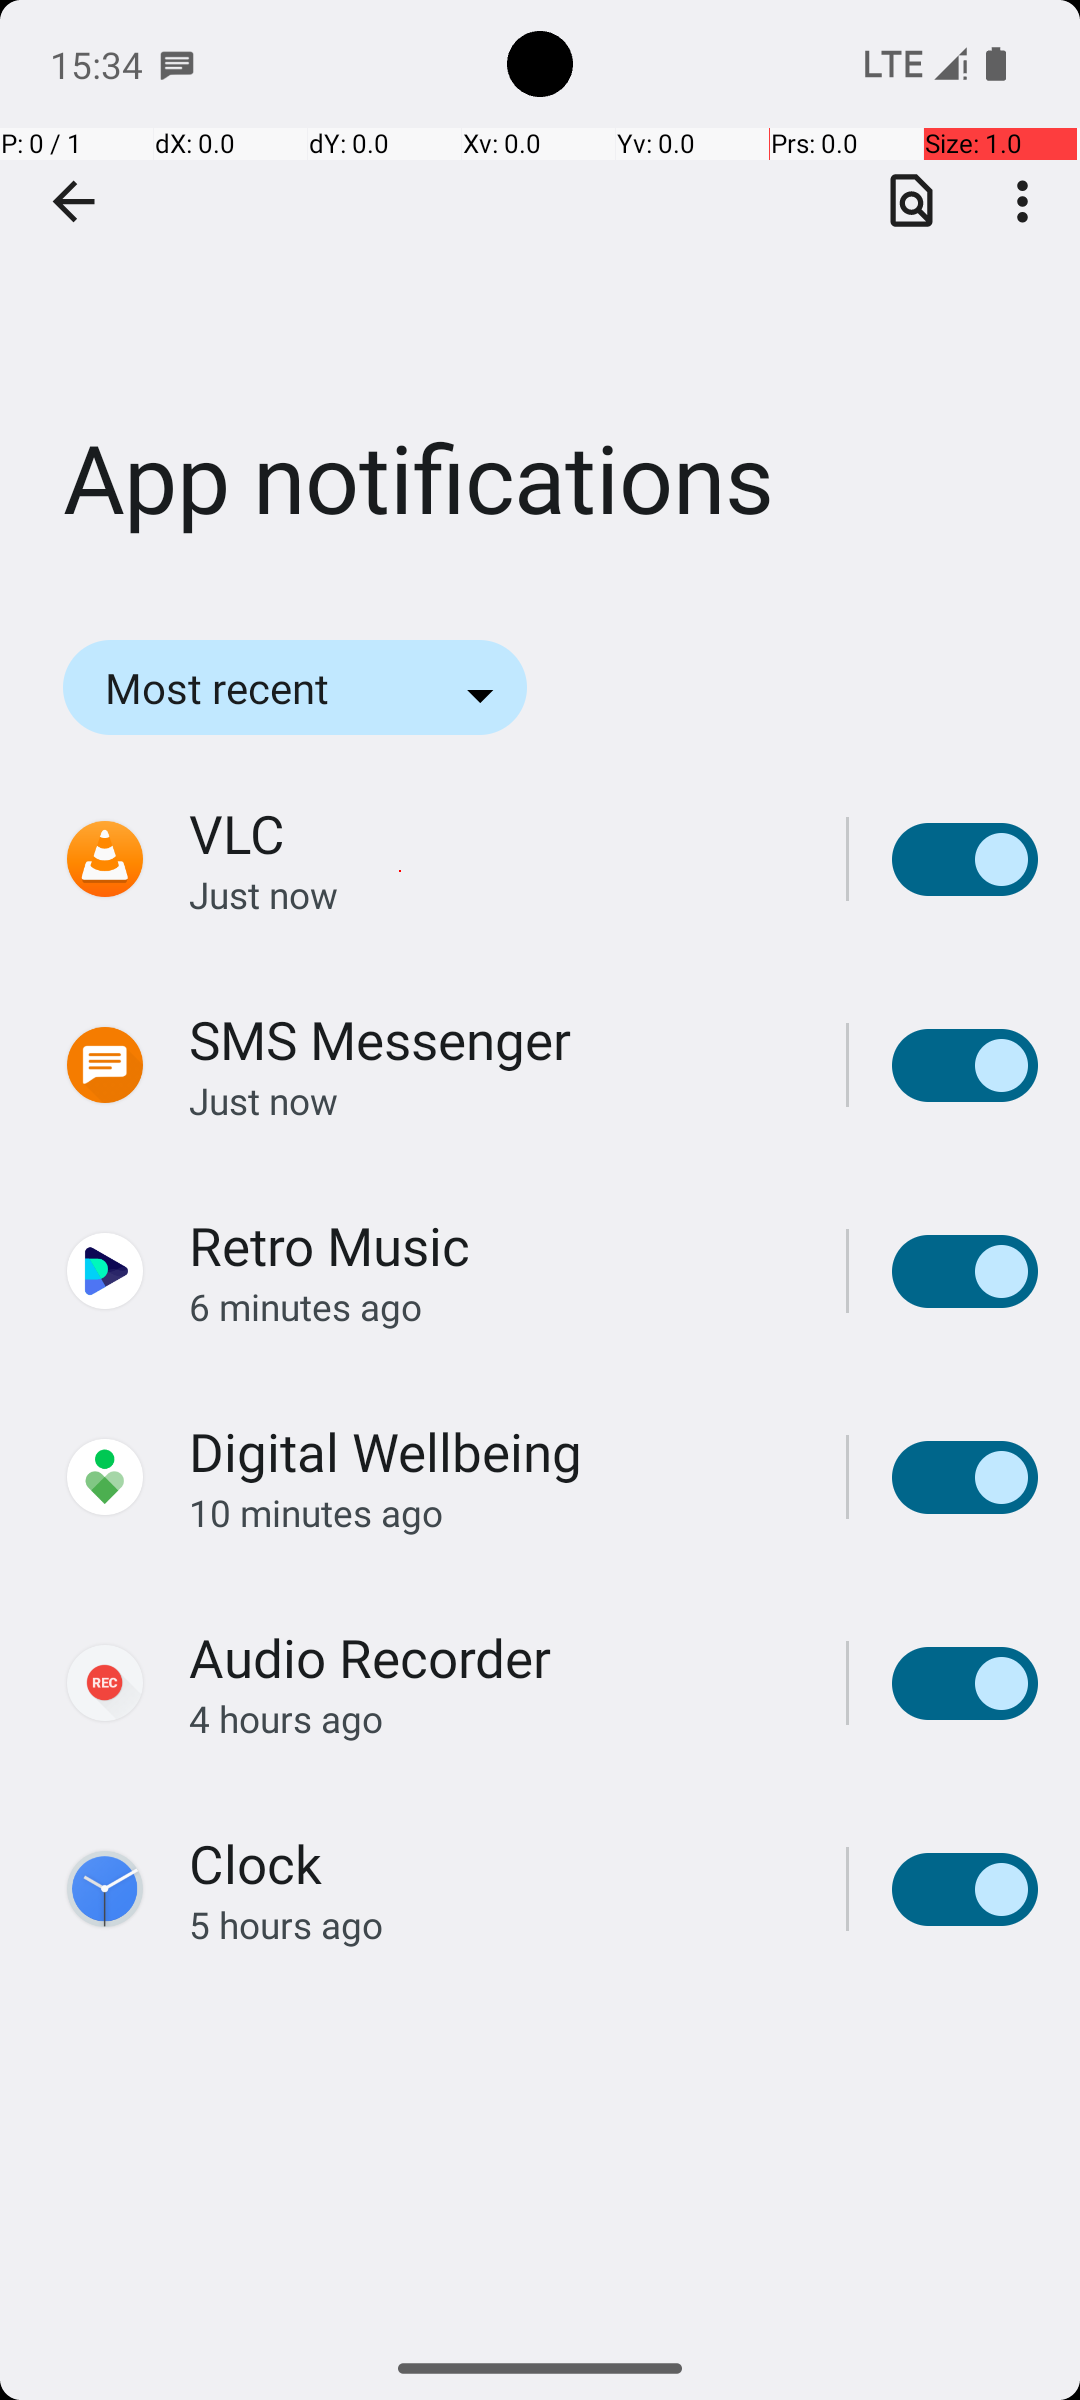 The height and width of the screenshot is (2400, 1080). Describe the element at coordinates (496, 1306) in the screenshot. I see `6 minutes ago` at that location.